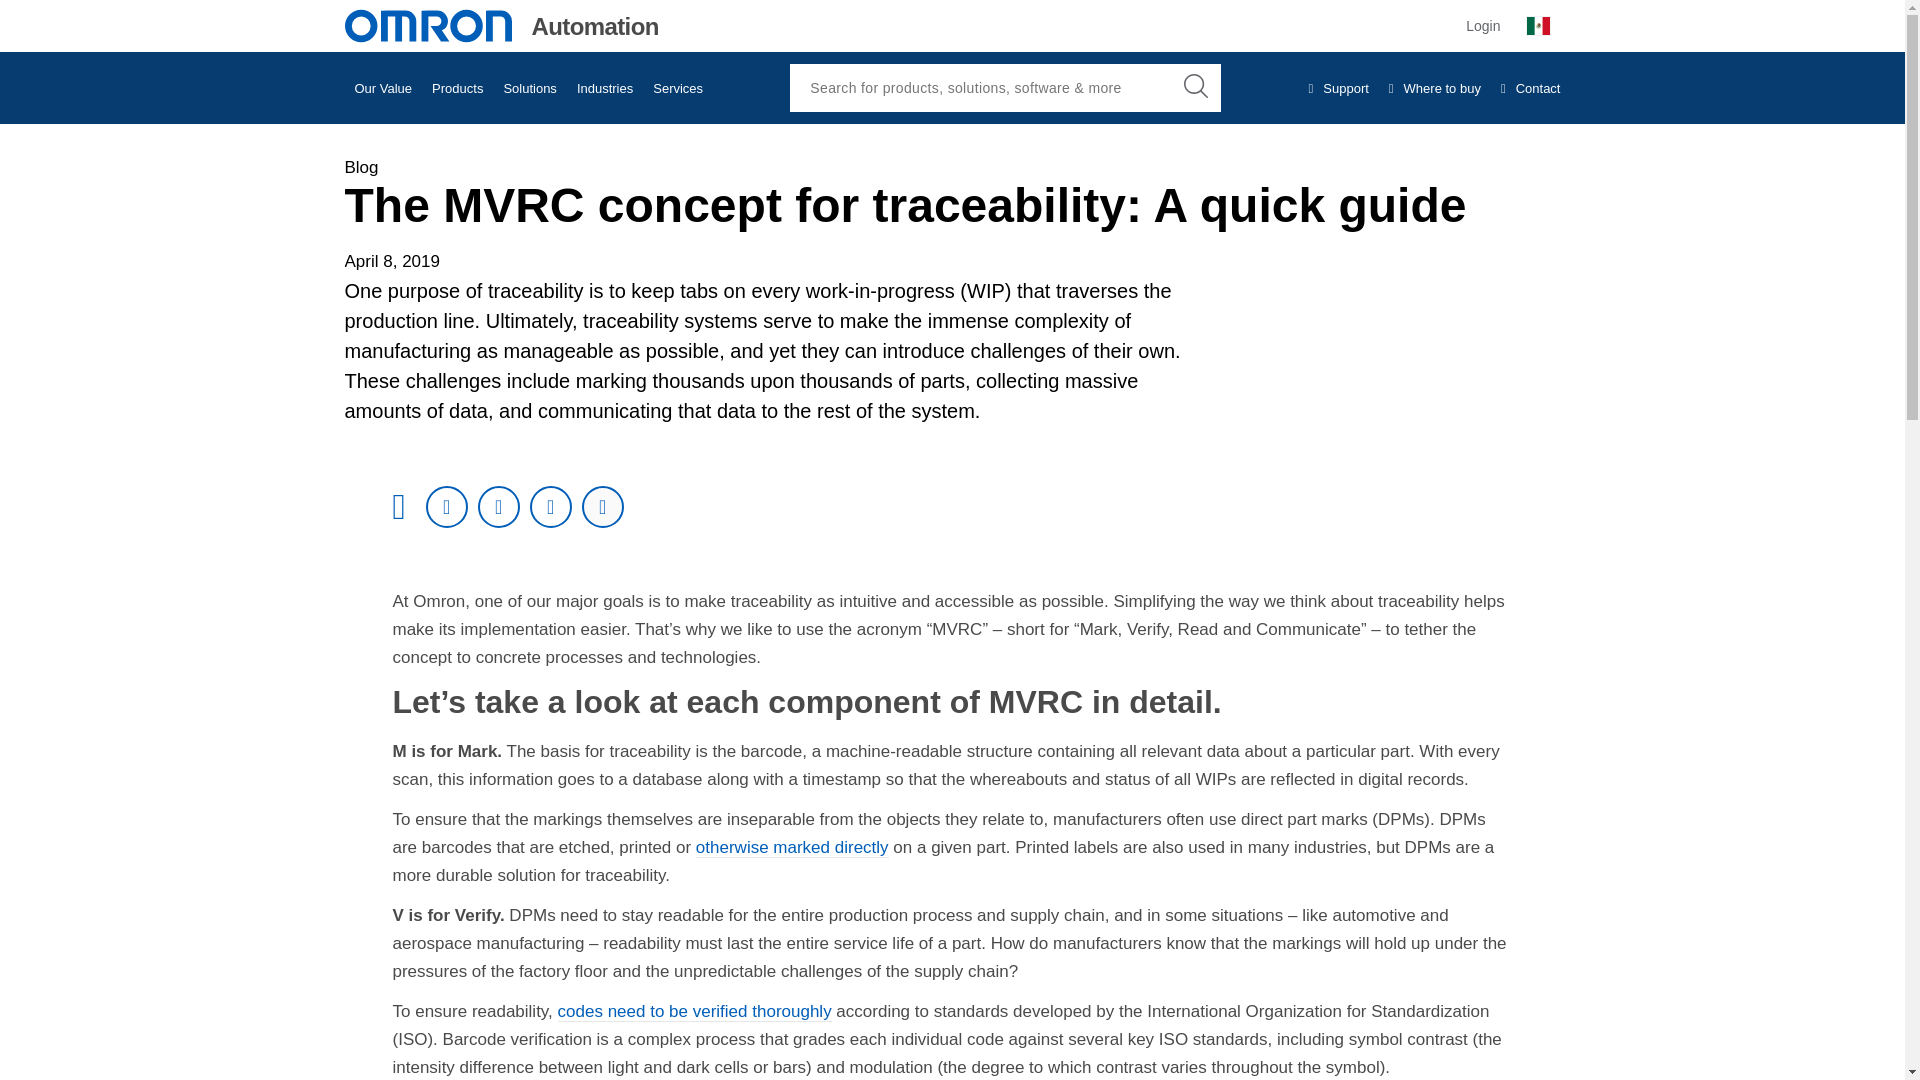 This screenshot has height=1080, width=1920. Describe the element at coordinates (458, 88) in the screenshot. I see `Products` at that location.